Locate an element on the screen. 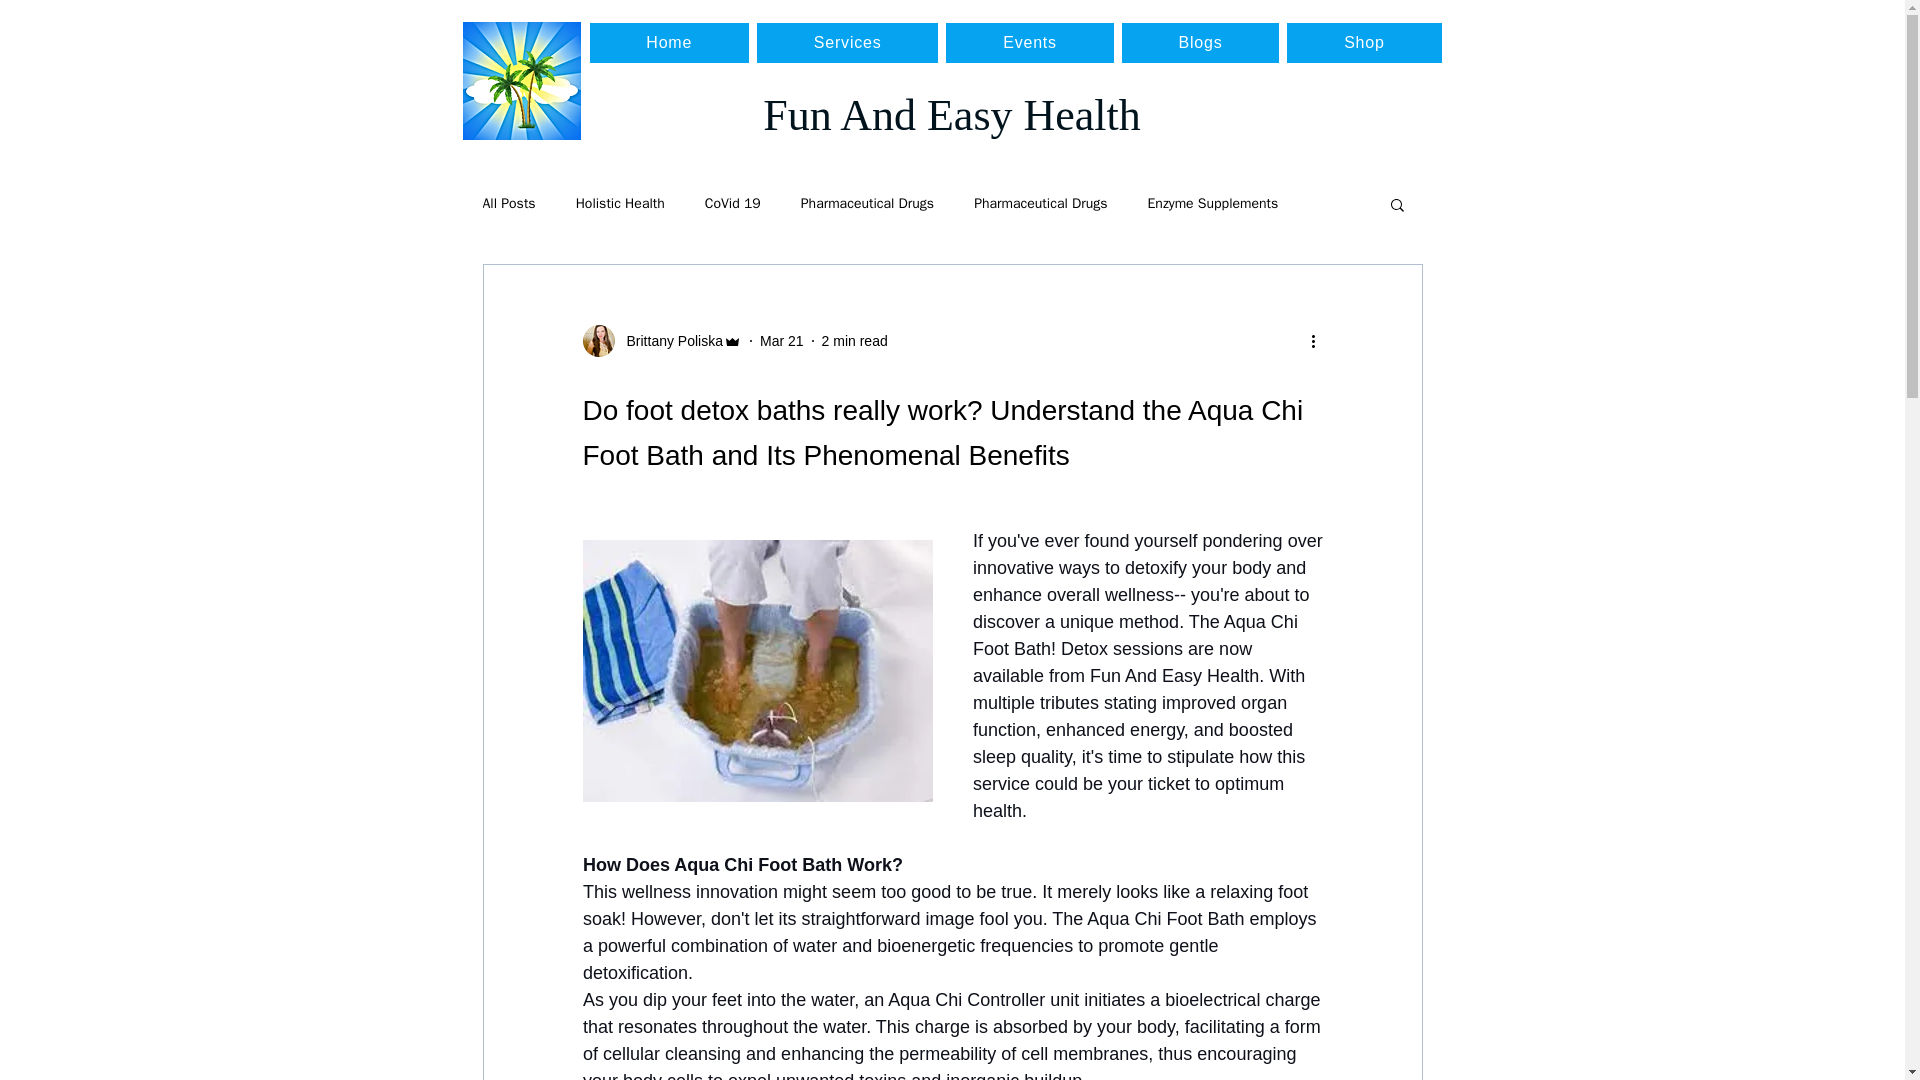  Brittany Poliska is located at coordinates (668, 341).